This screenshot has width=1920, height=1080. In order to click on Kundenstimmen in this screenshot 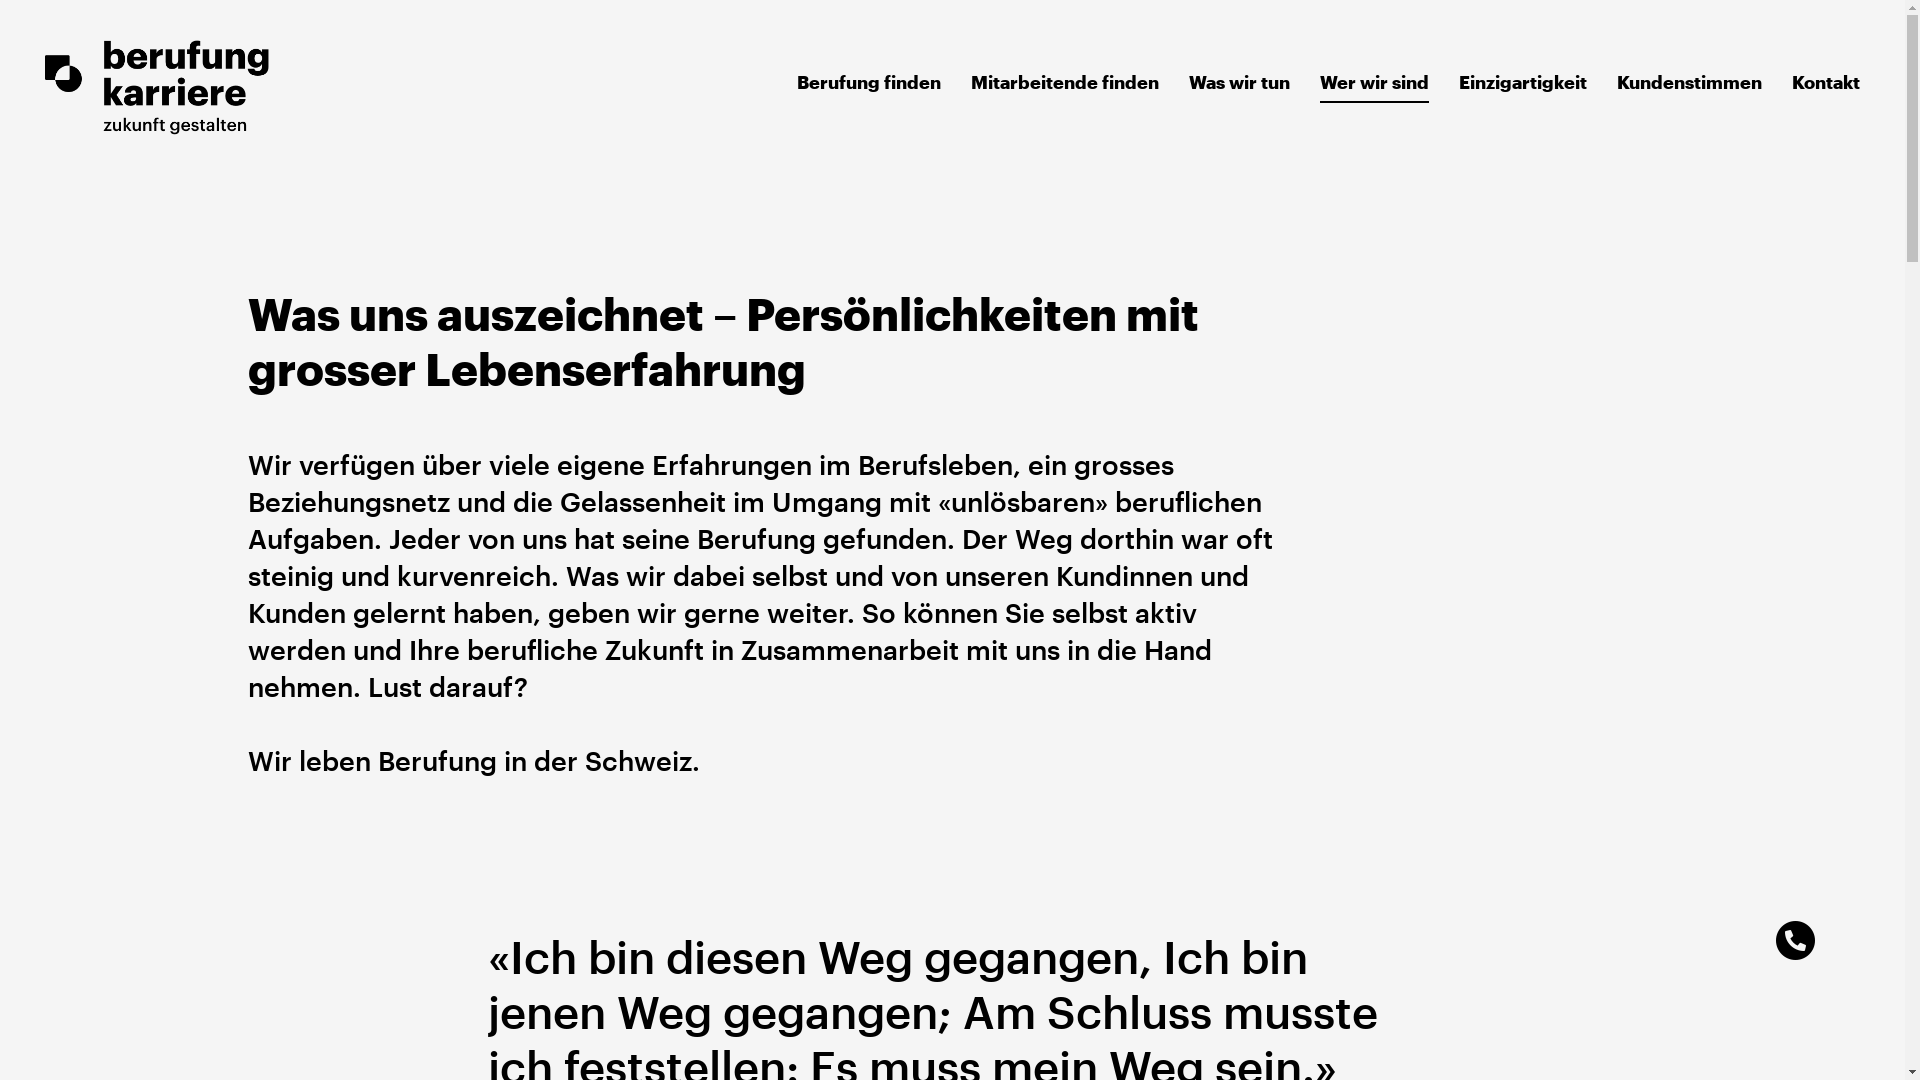, I will do `click(1690, 82)`.